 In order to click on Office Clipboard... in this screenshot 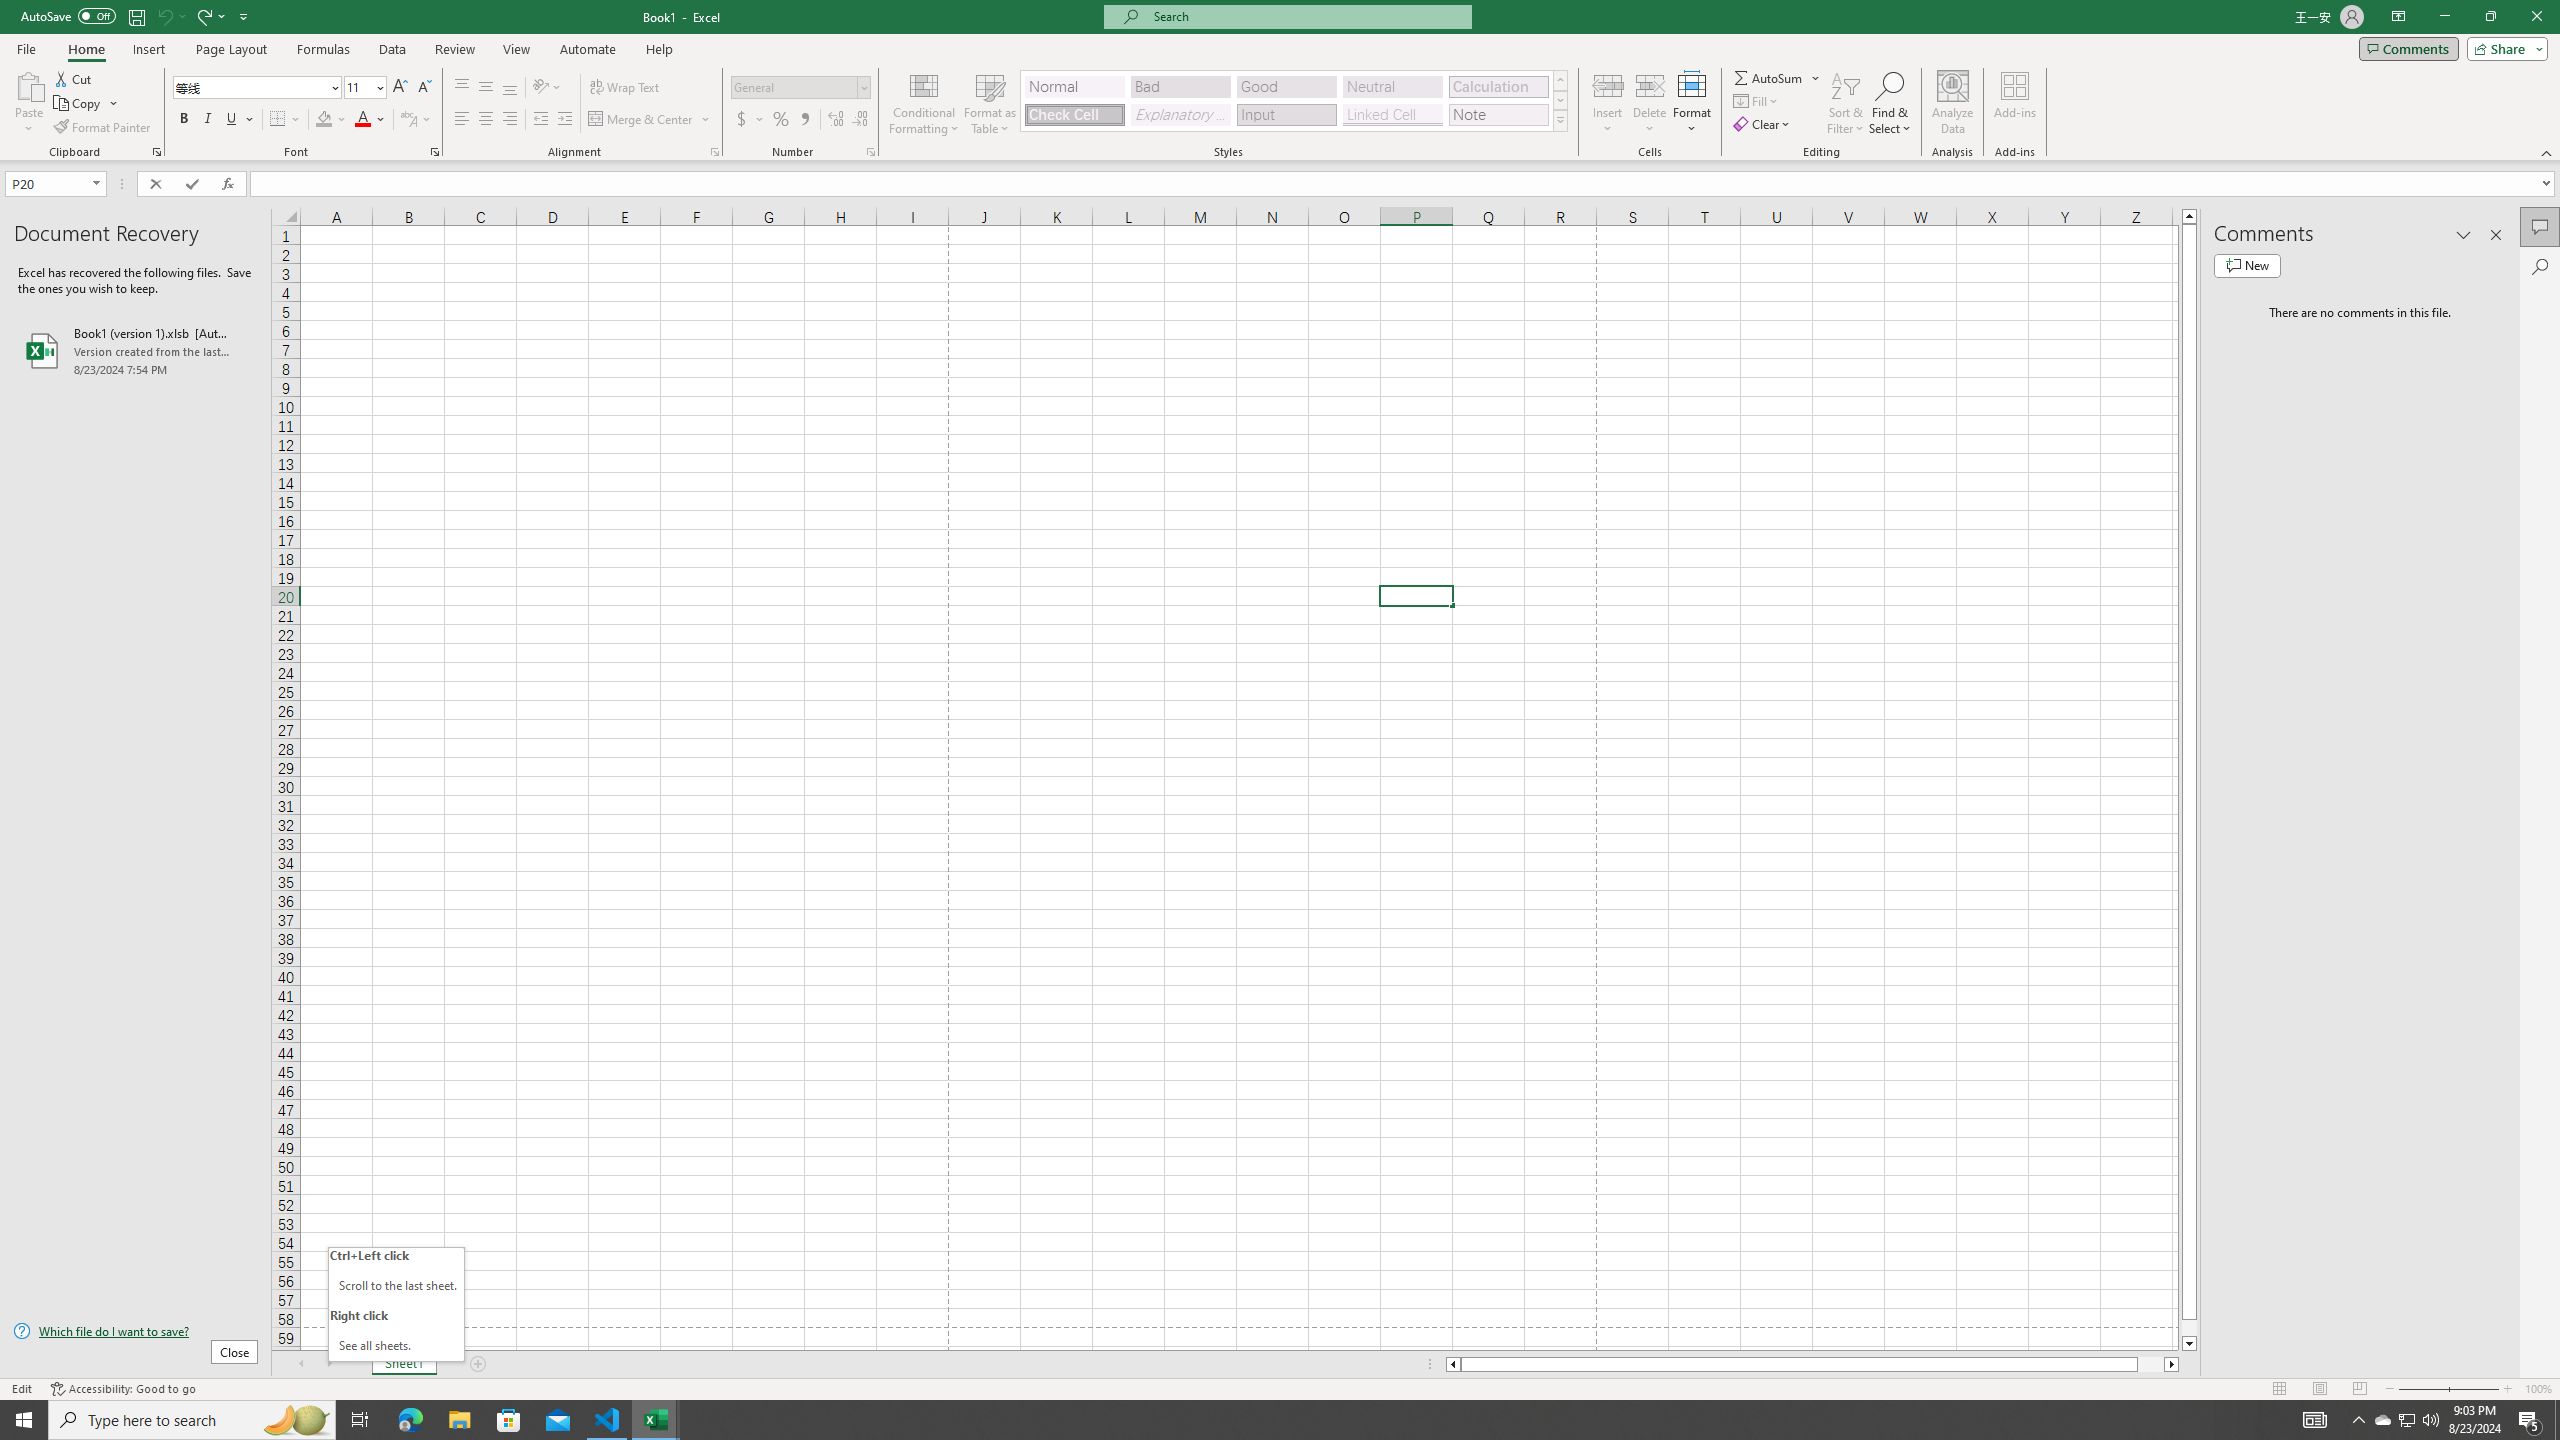, I will do `click(156, 152)`.